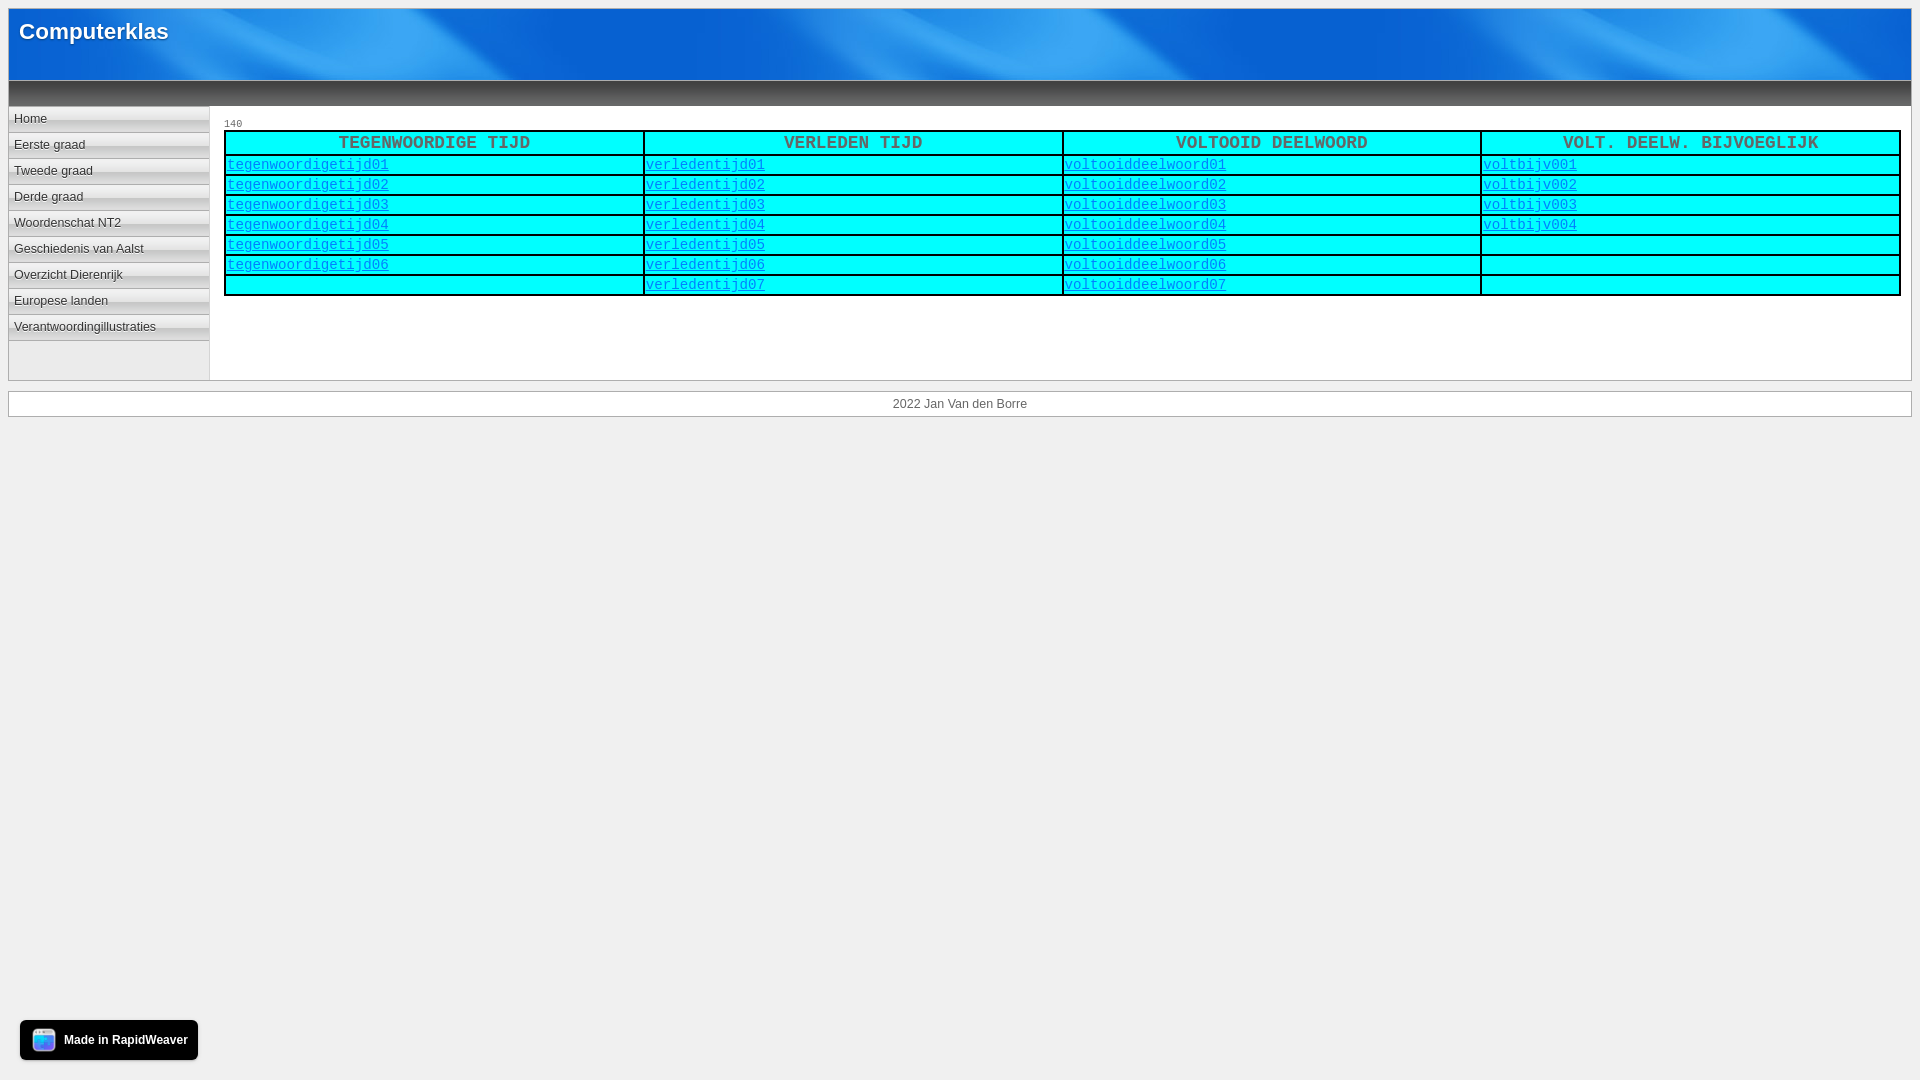 The width and height of the screenshot is (1920, 1080). I want to click on voltooiddeelwoord04, so click(1145, 225).